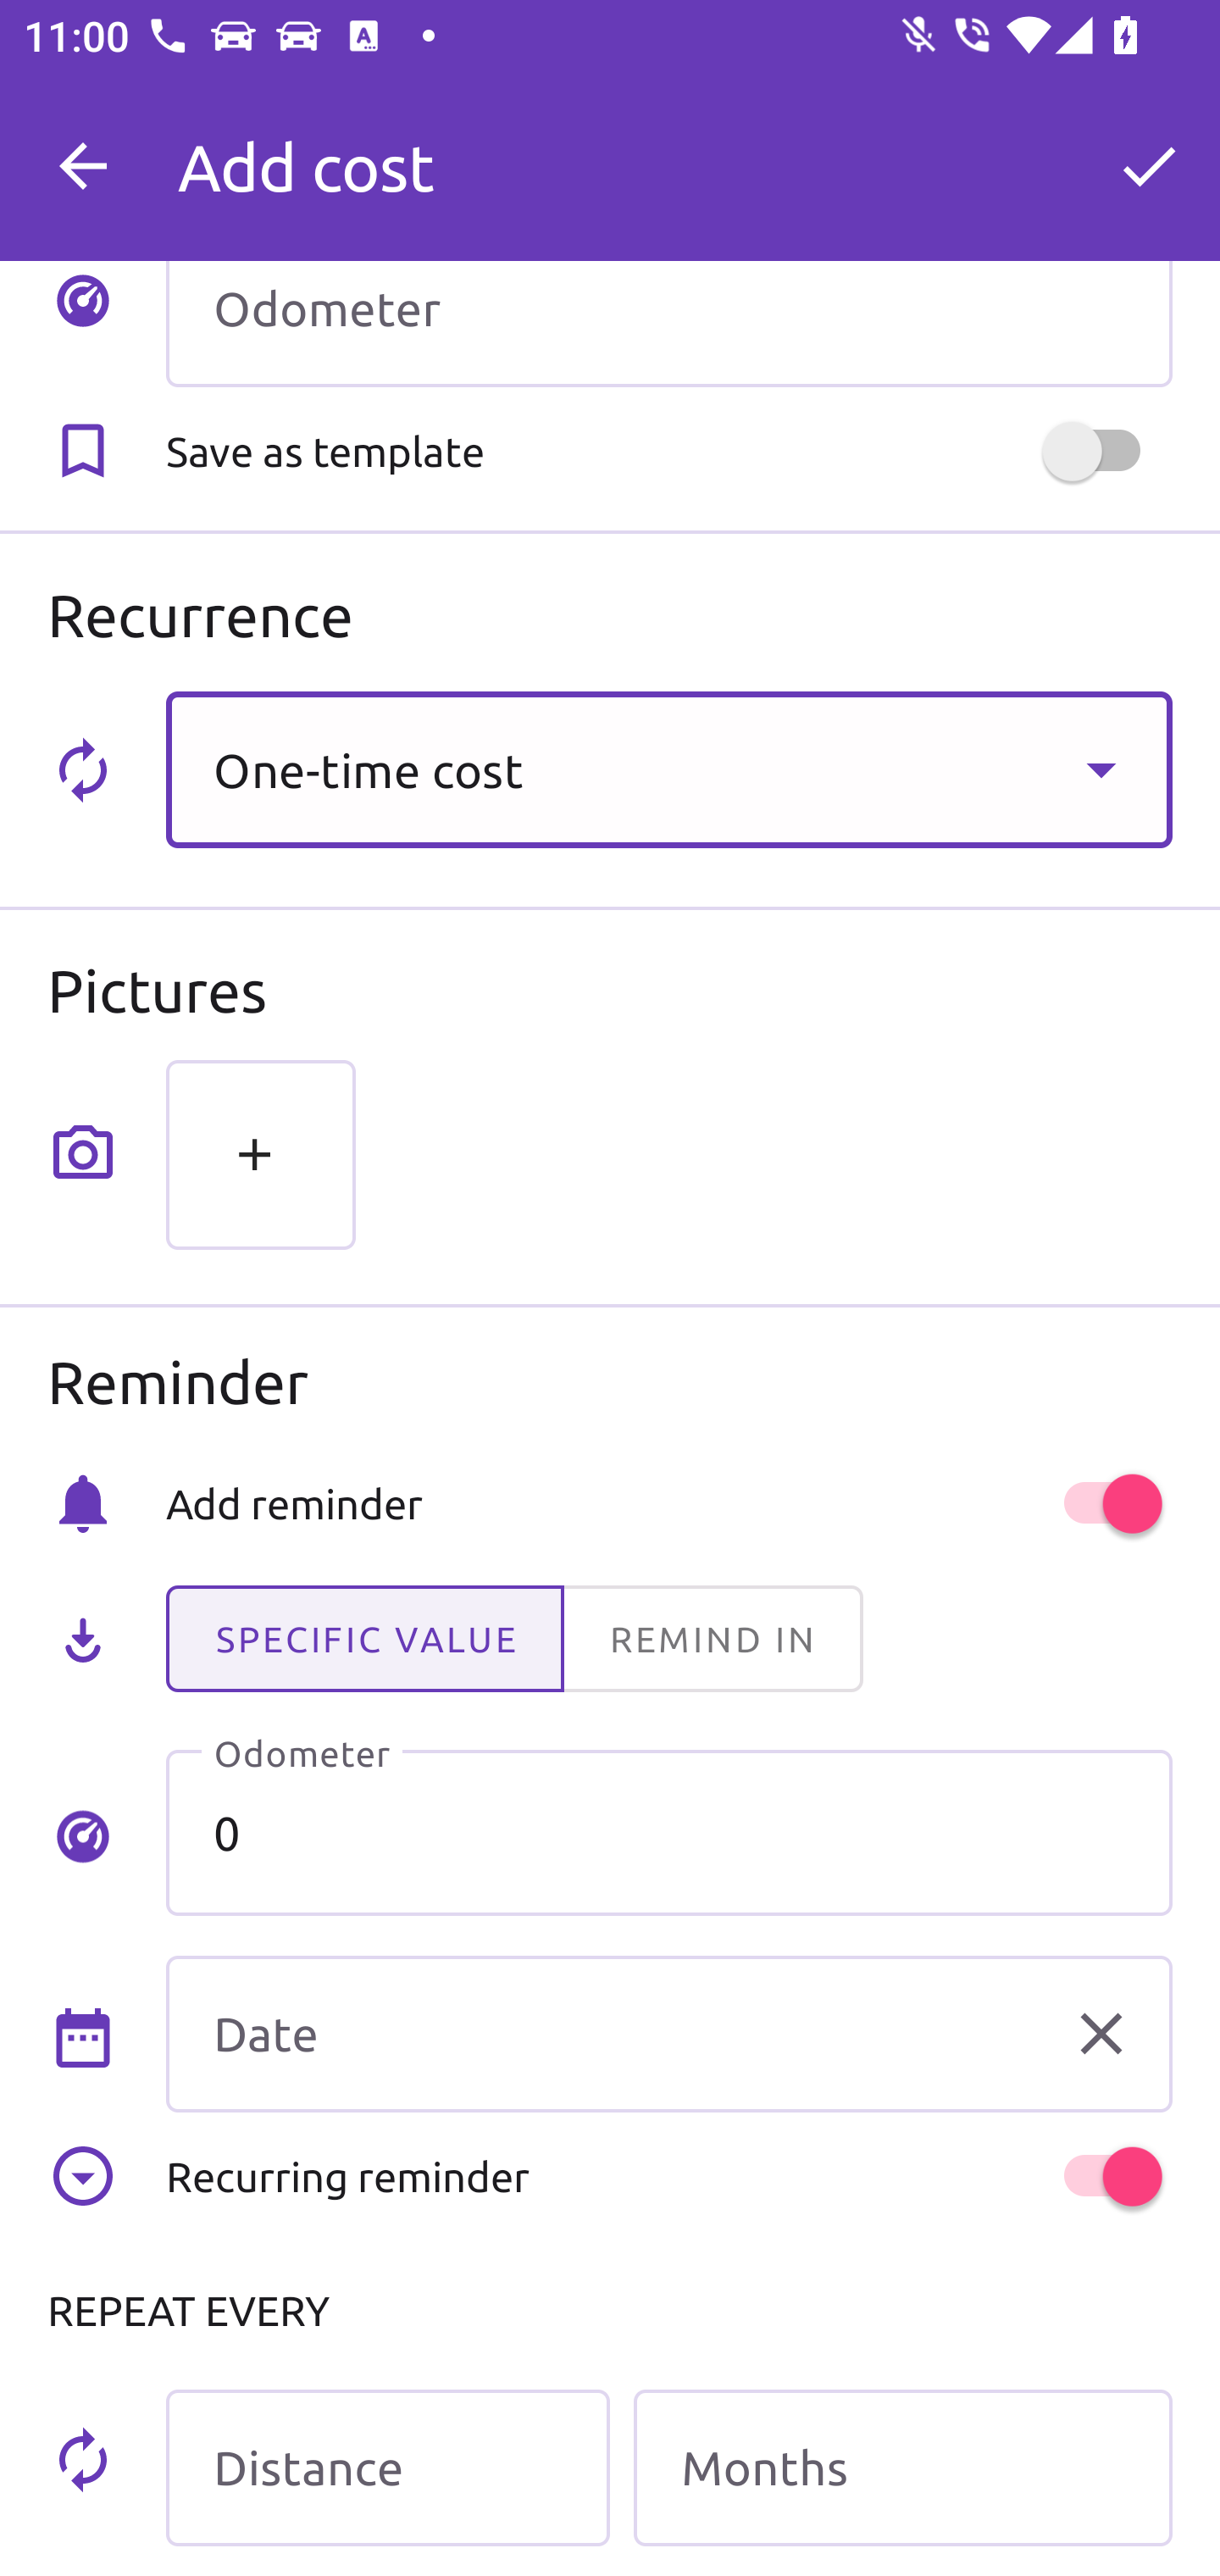 This screenshot has width=1220, height=2576. I want to click on Months, so click(902, 2468).